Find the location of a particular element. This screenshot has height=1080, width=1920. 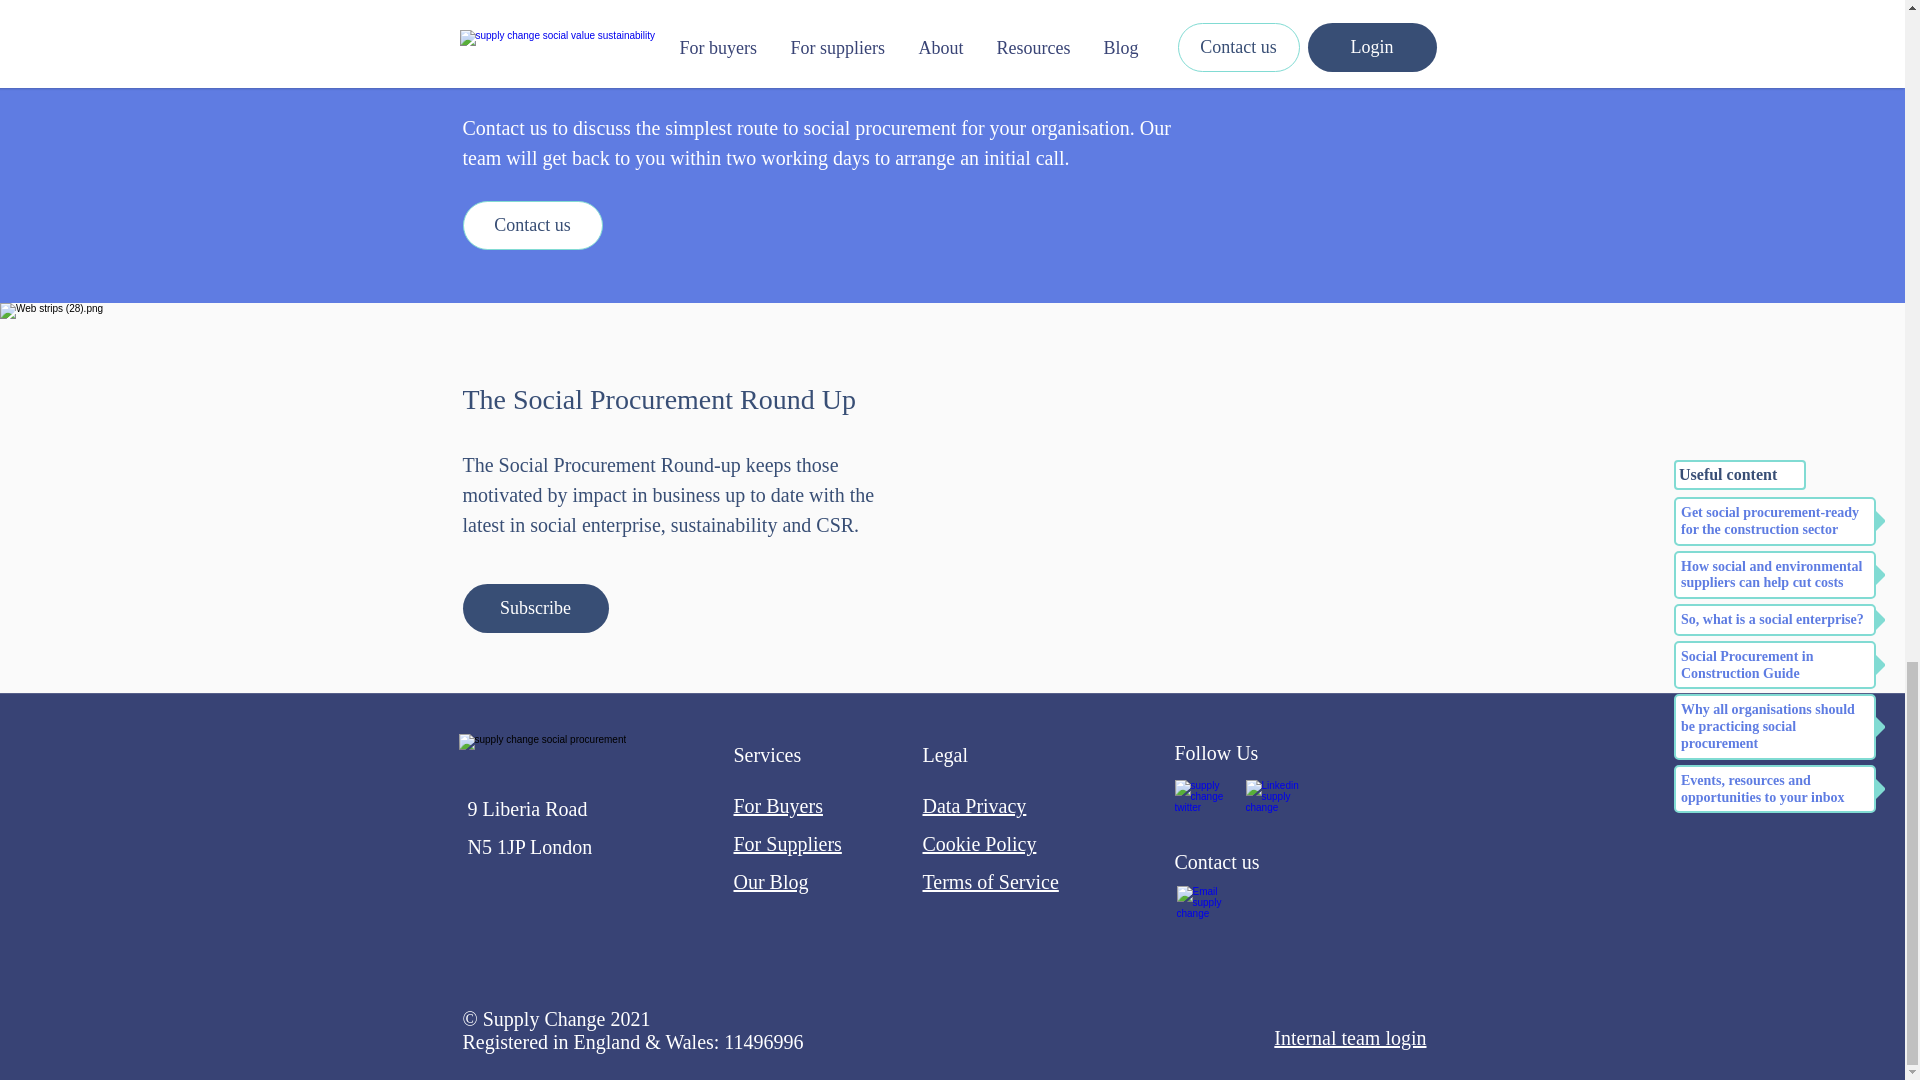

Subscribe is located at coordinates (535, 608).